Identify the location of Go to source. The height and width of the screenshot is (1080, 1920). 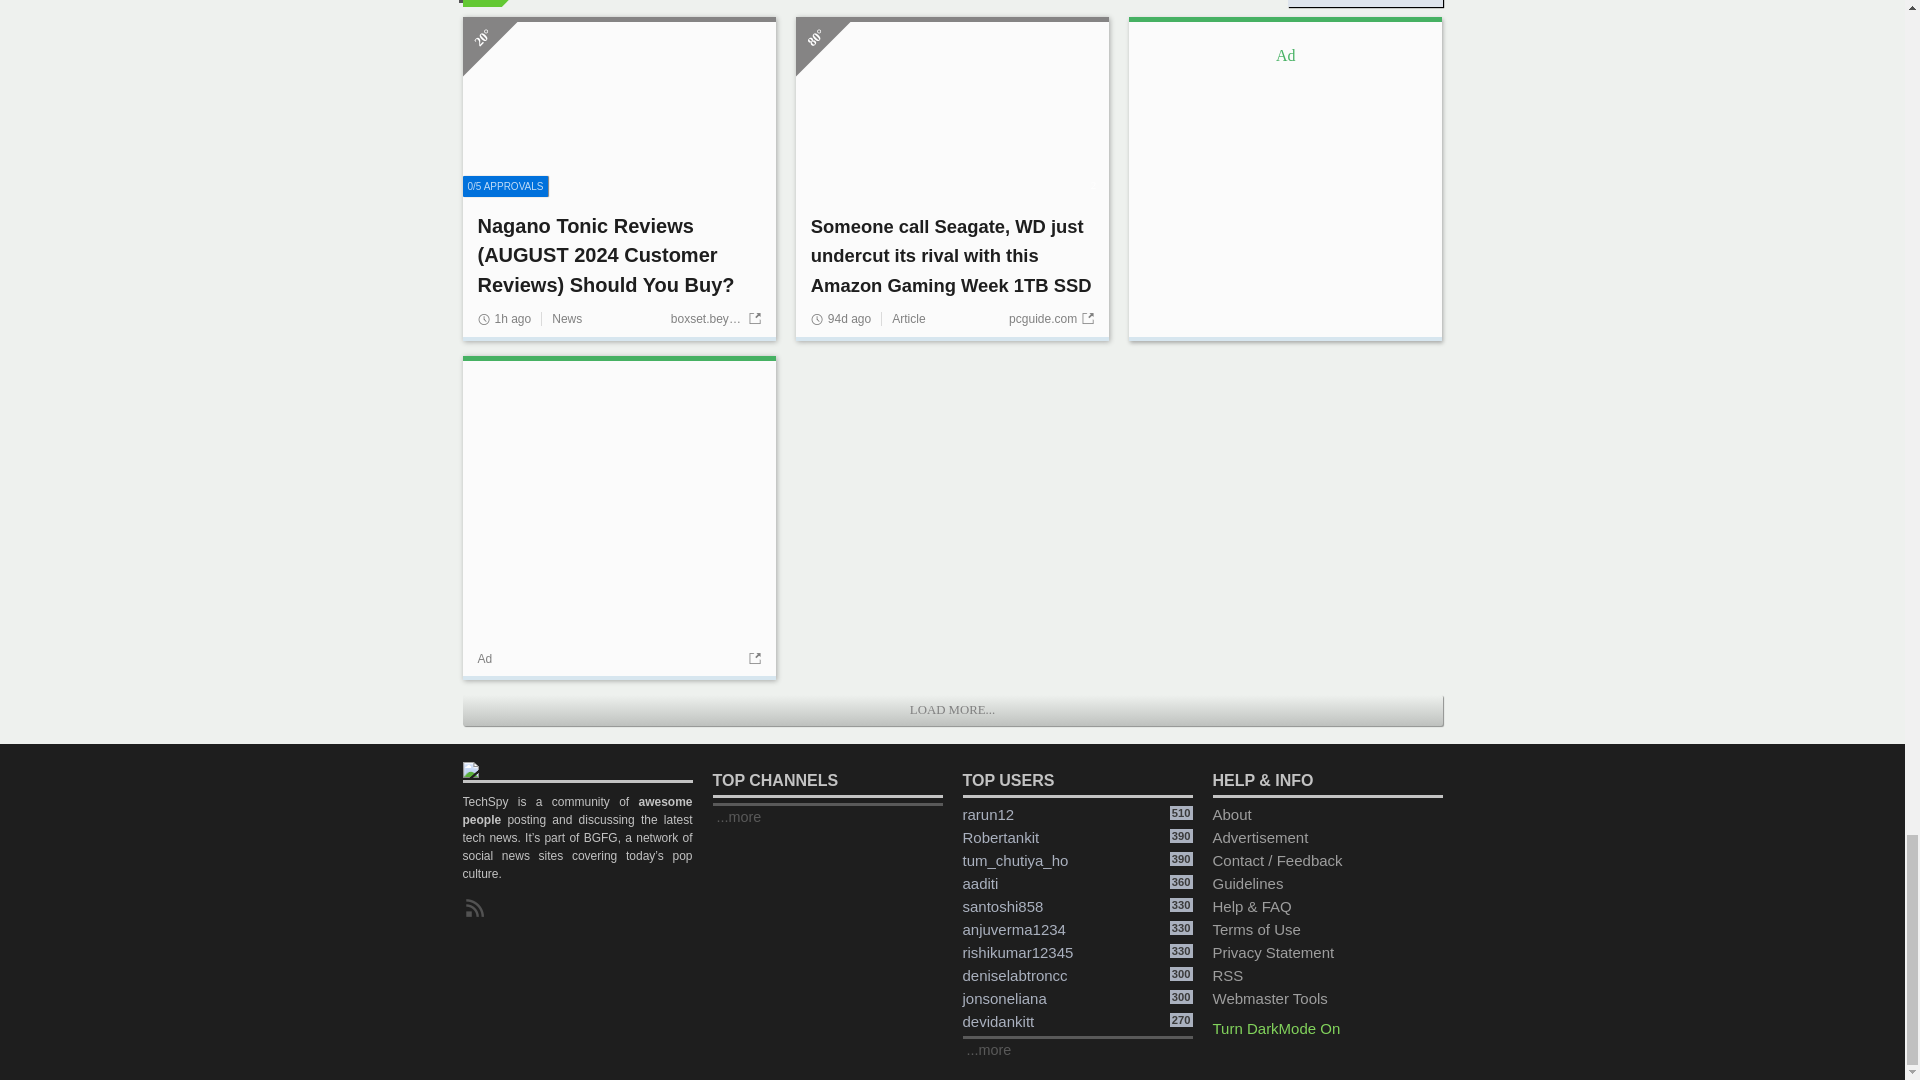
(752, 659).